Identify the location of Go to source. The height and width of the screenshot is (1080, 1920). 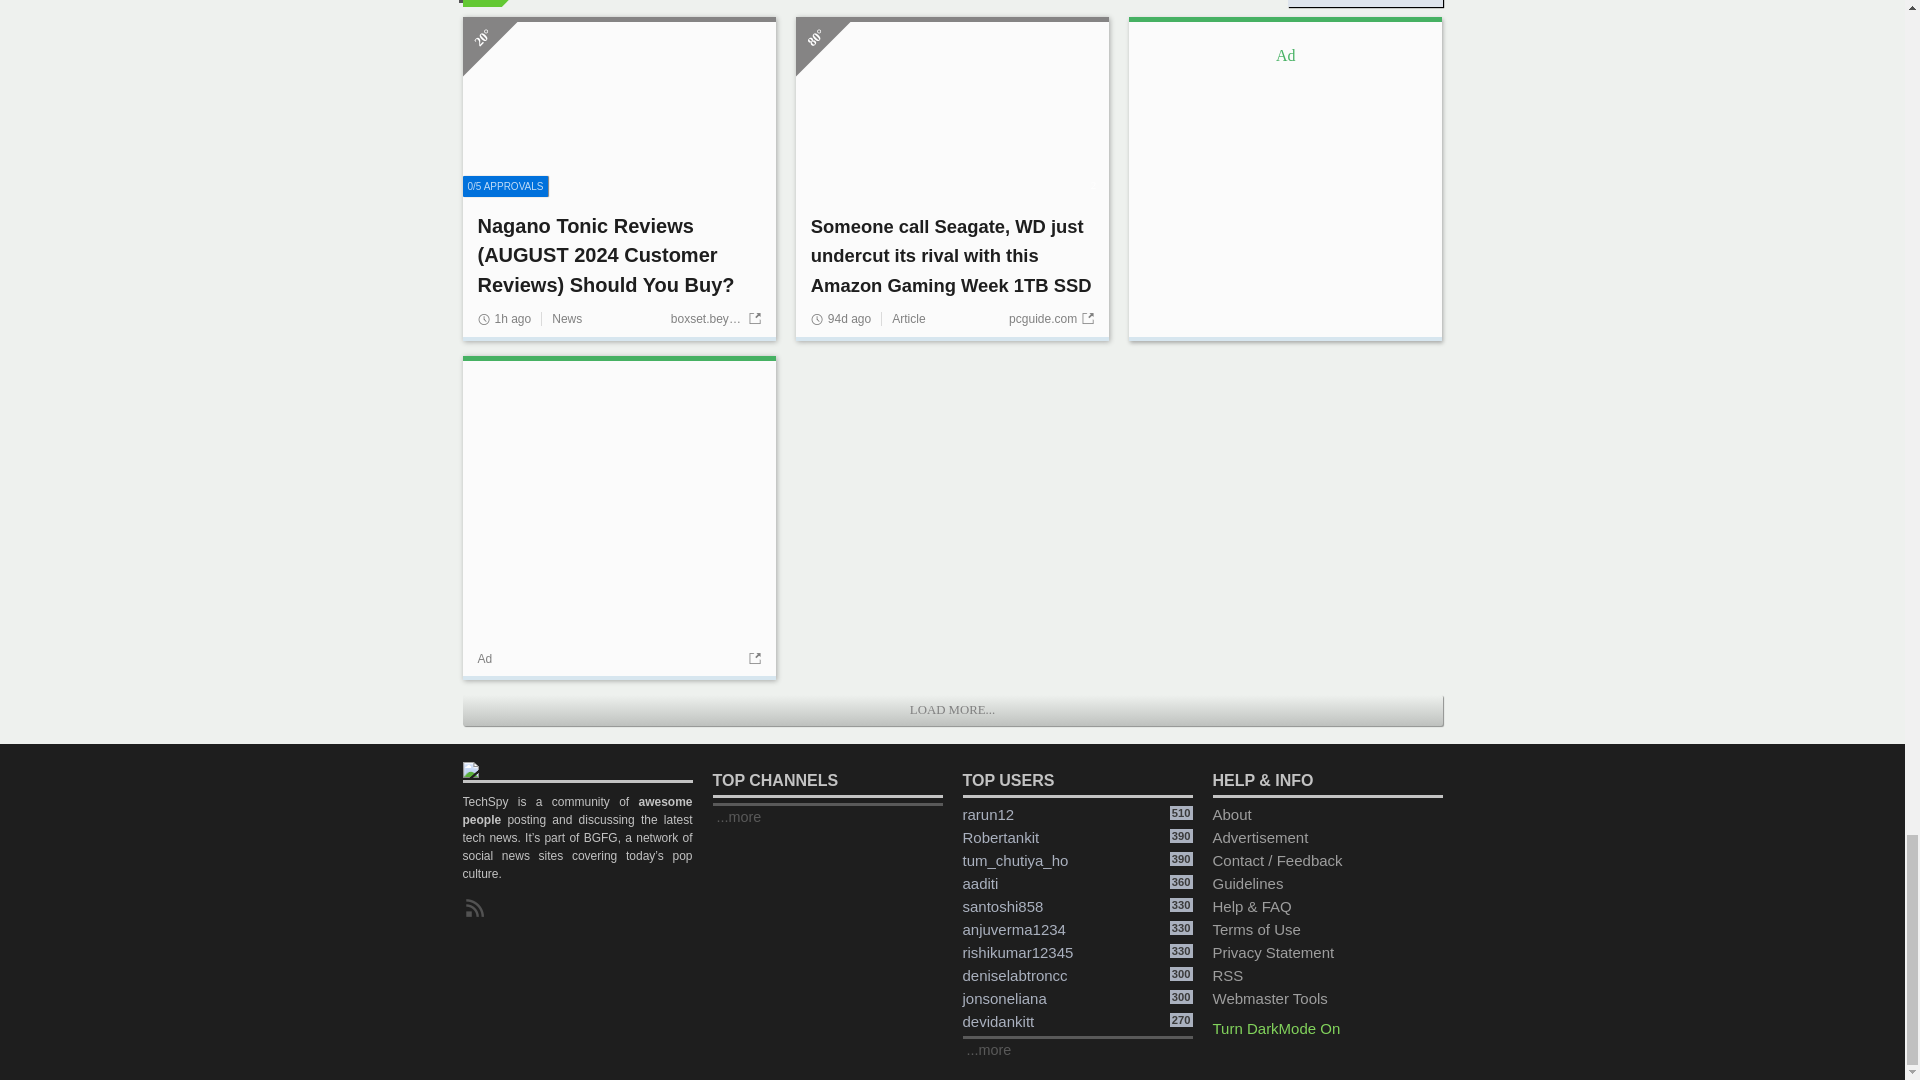
(752, 659).